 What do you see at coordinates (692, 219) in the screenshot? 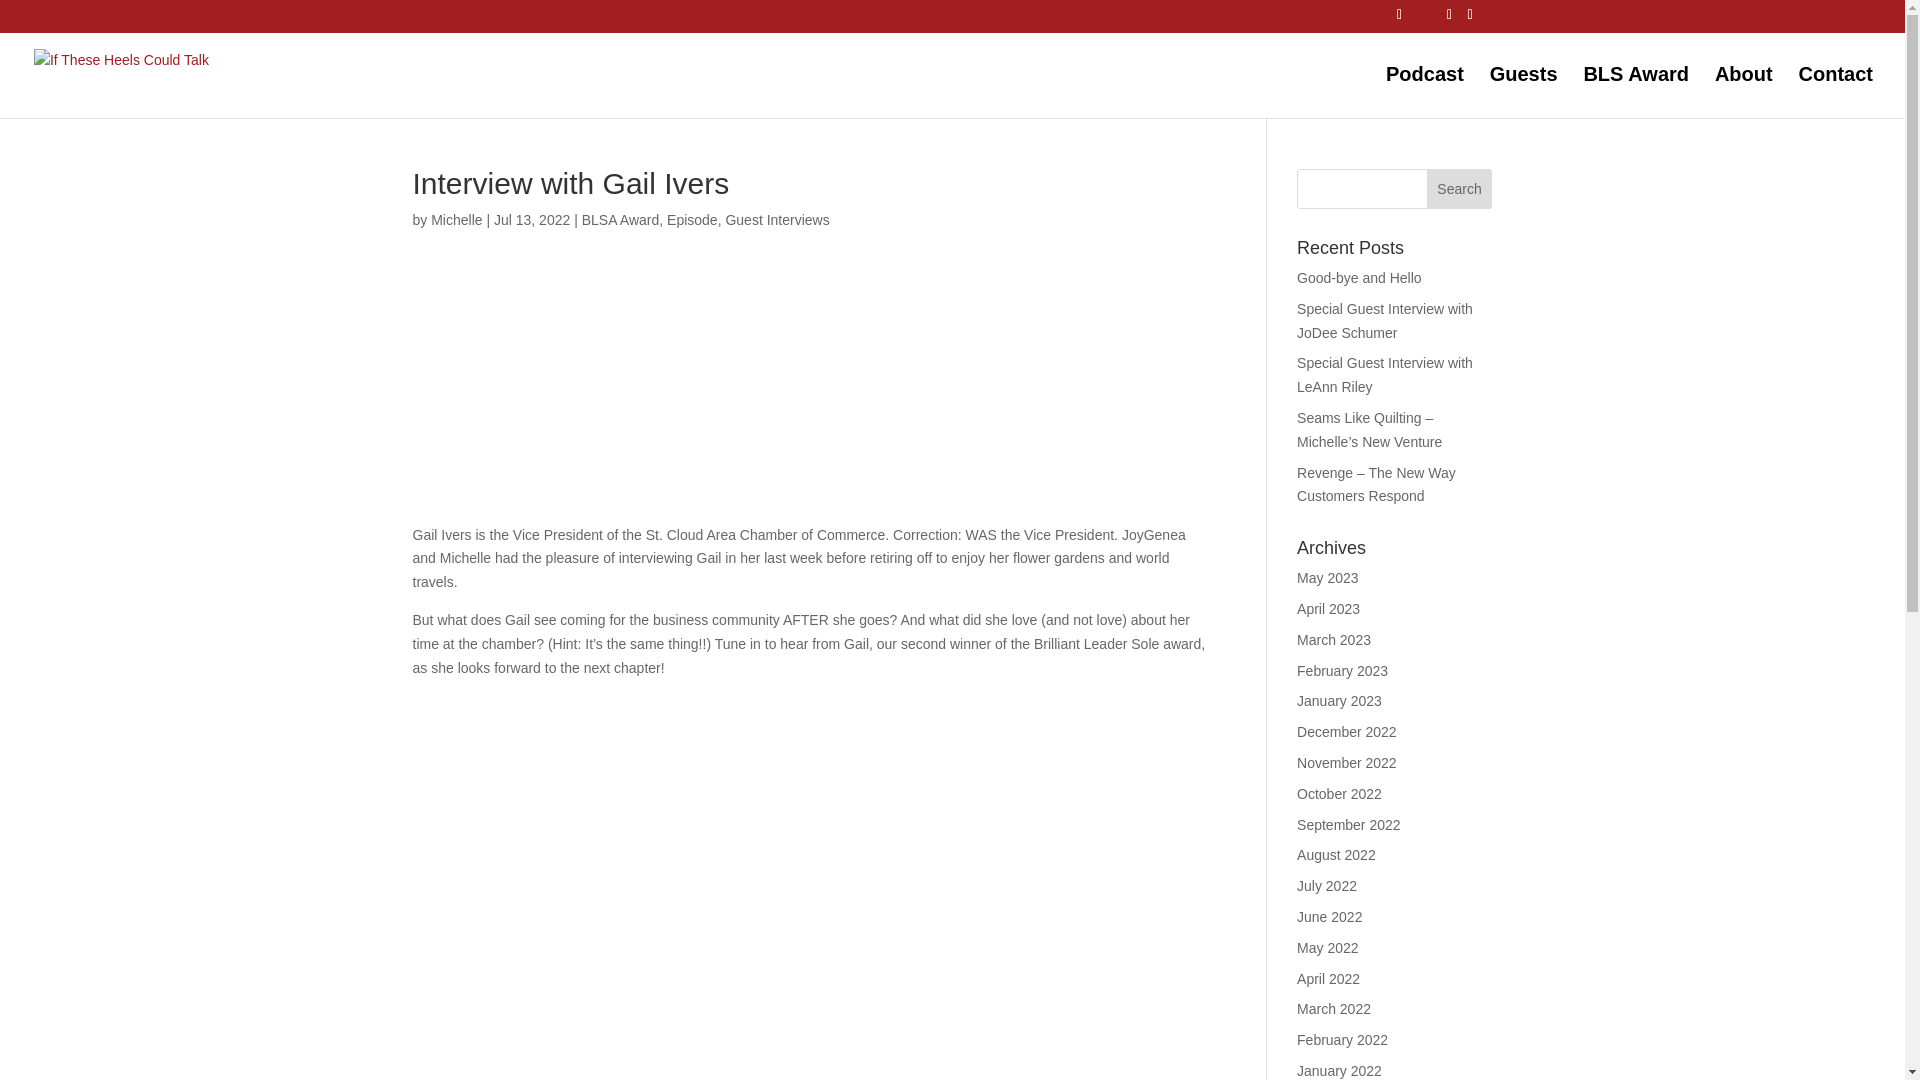
I see `Episode` at bounding box center [692, 219].